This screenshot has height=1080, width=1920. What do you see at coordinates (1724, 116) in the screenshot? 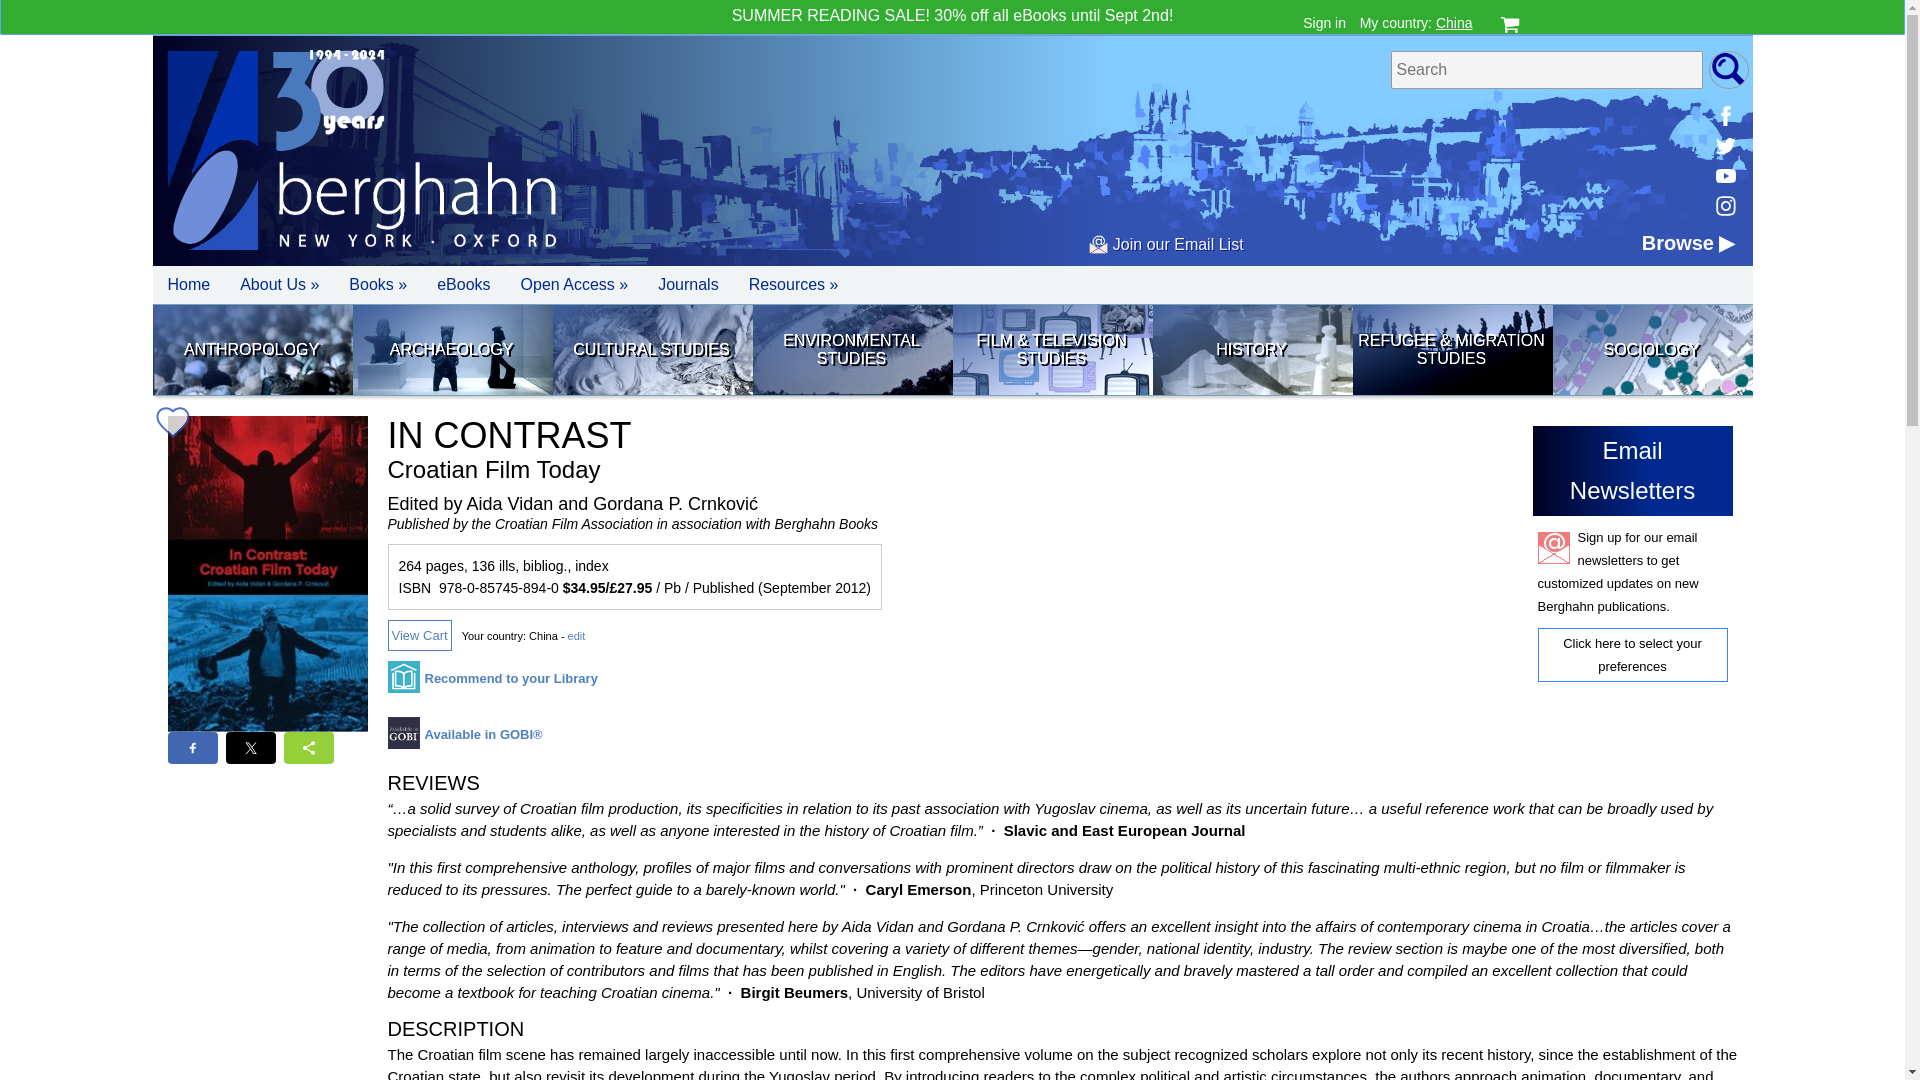
I see `Berghahn Books on Facebook` at bounding box center [1724, 116].